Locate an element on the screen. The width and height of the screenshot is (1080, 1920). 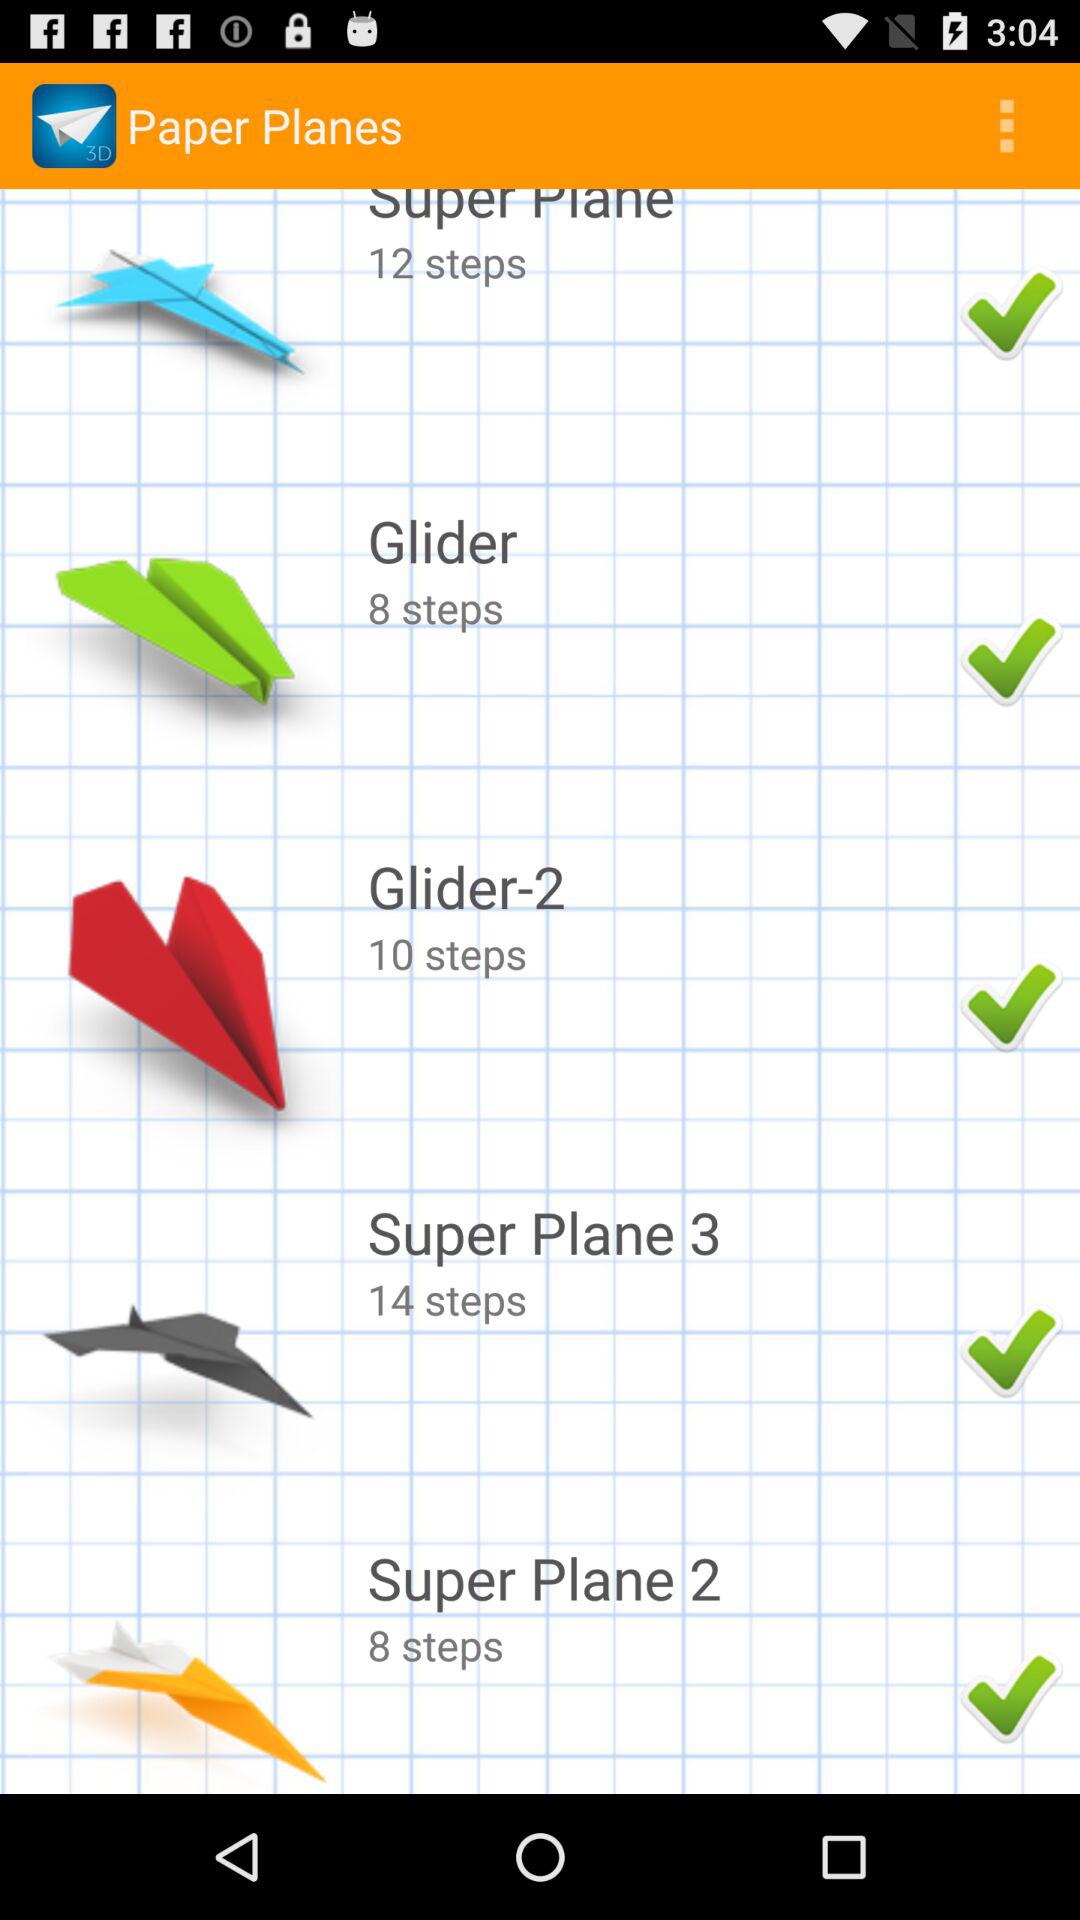
flip until 14 steps app is located at coordinates (658, 1298).